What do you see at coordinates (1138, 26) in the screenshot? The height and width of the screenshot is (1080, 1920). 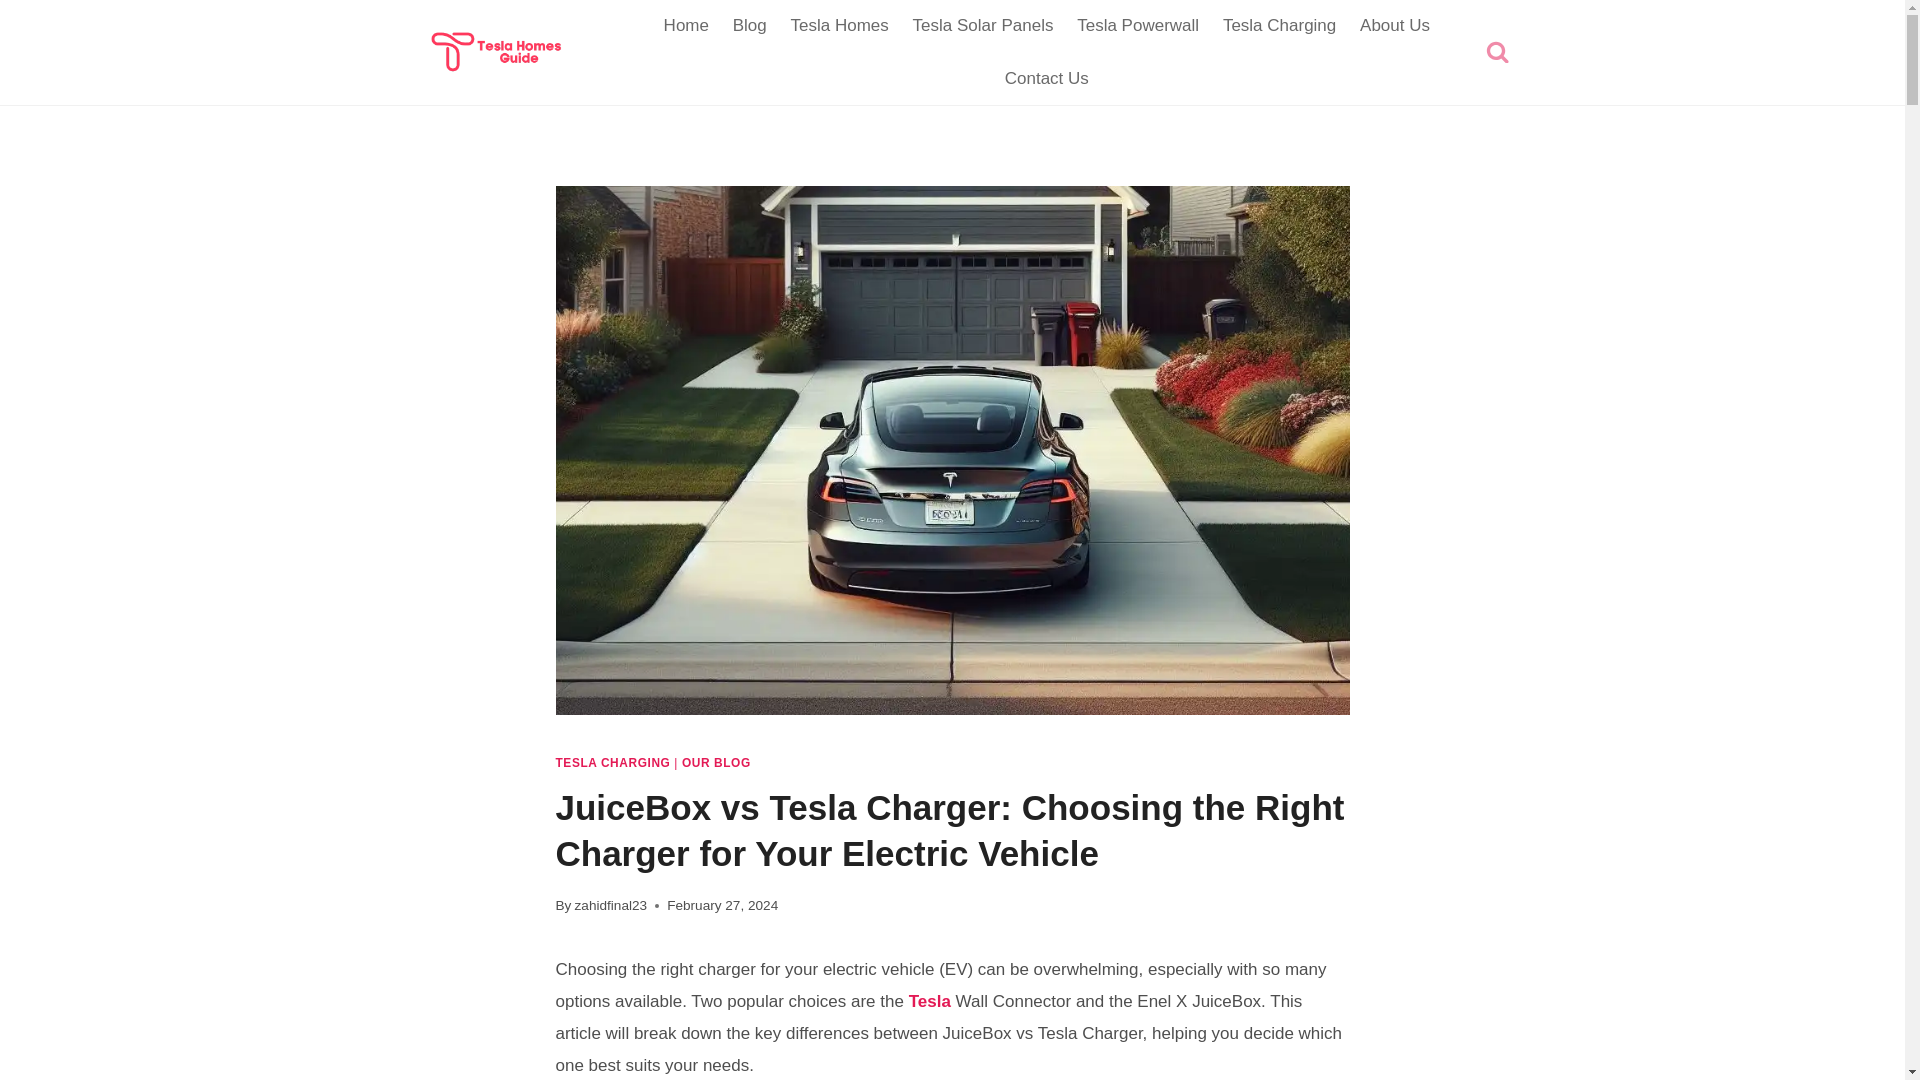 I see `Tesla Powerwall` at bounding box center [1138, 26].